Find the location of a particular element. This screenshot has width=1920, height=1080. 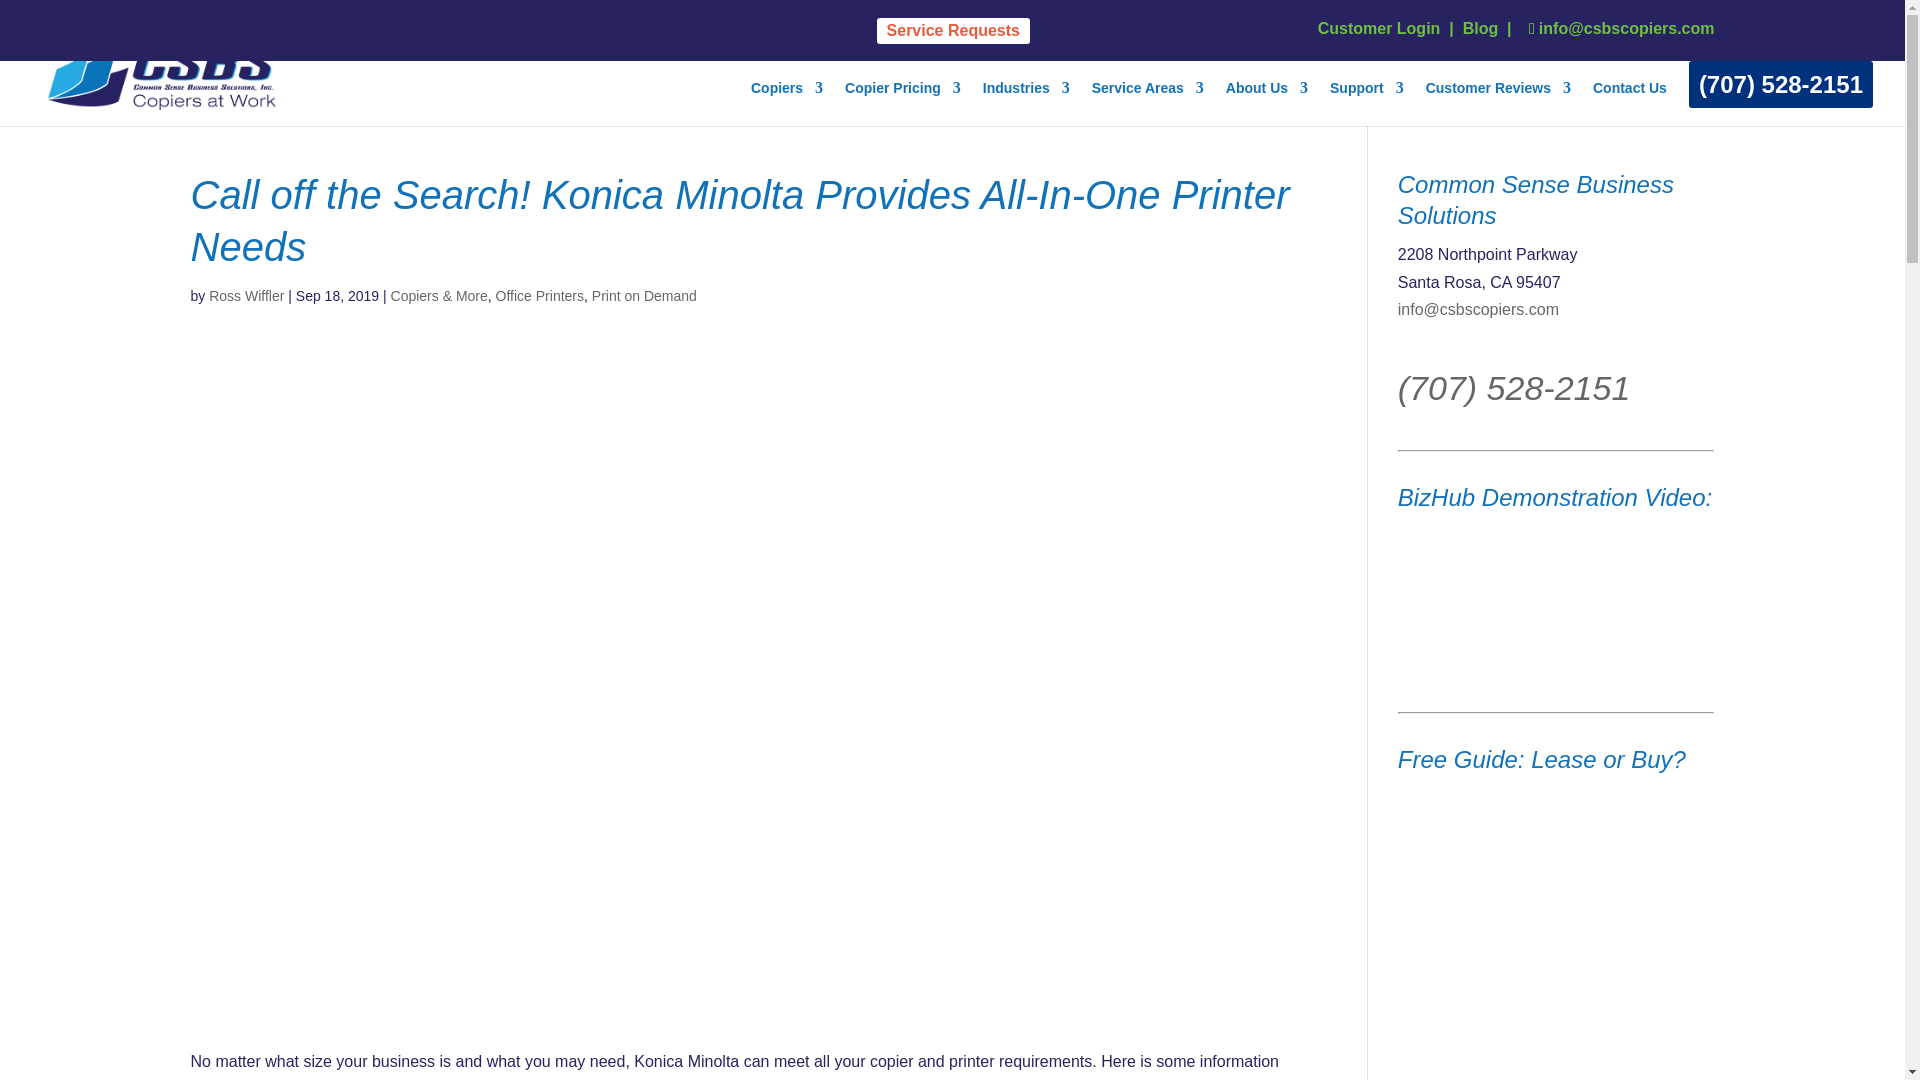

Blog is located at coordinates (1481, 28).